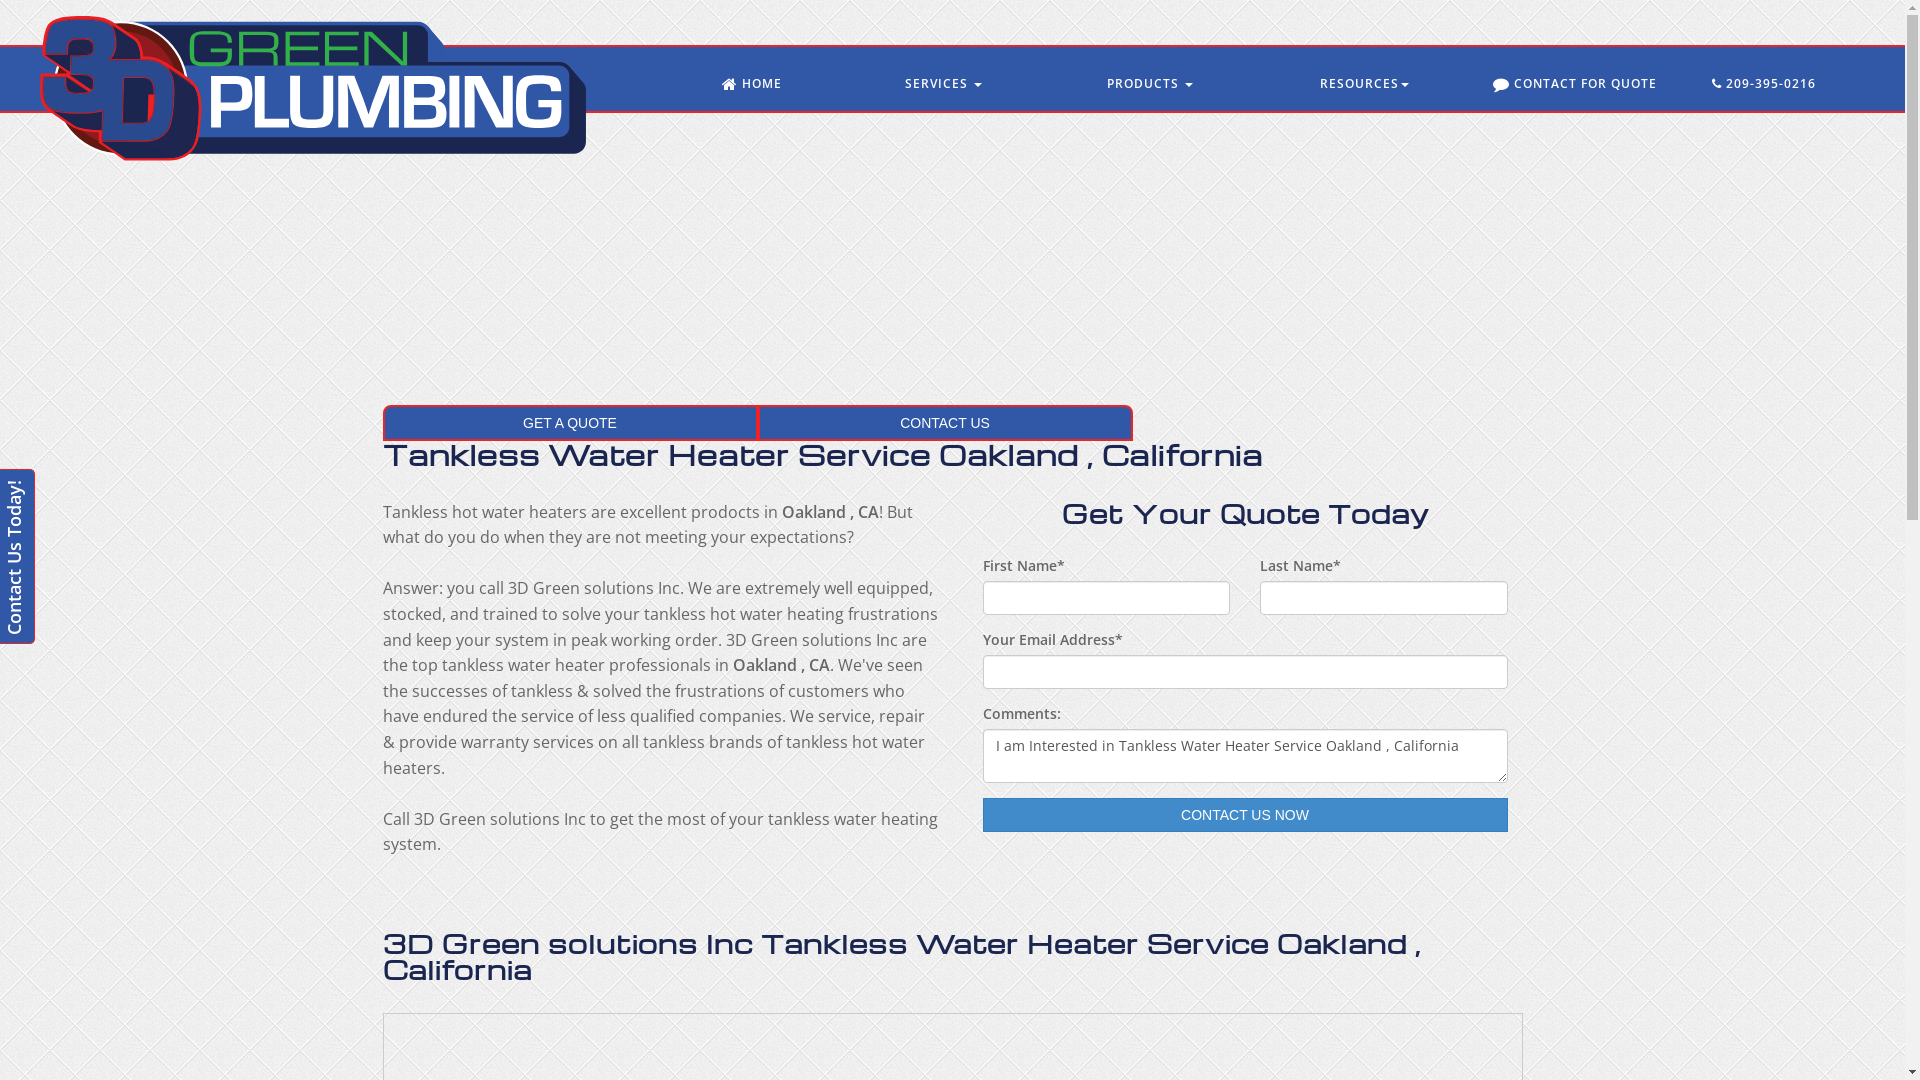 This screenshot has width=1920, height=1080. I want to click on CONTACT US NOW, so click(1244, 815).